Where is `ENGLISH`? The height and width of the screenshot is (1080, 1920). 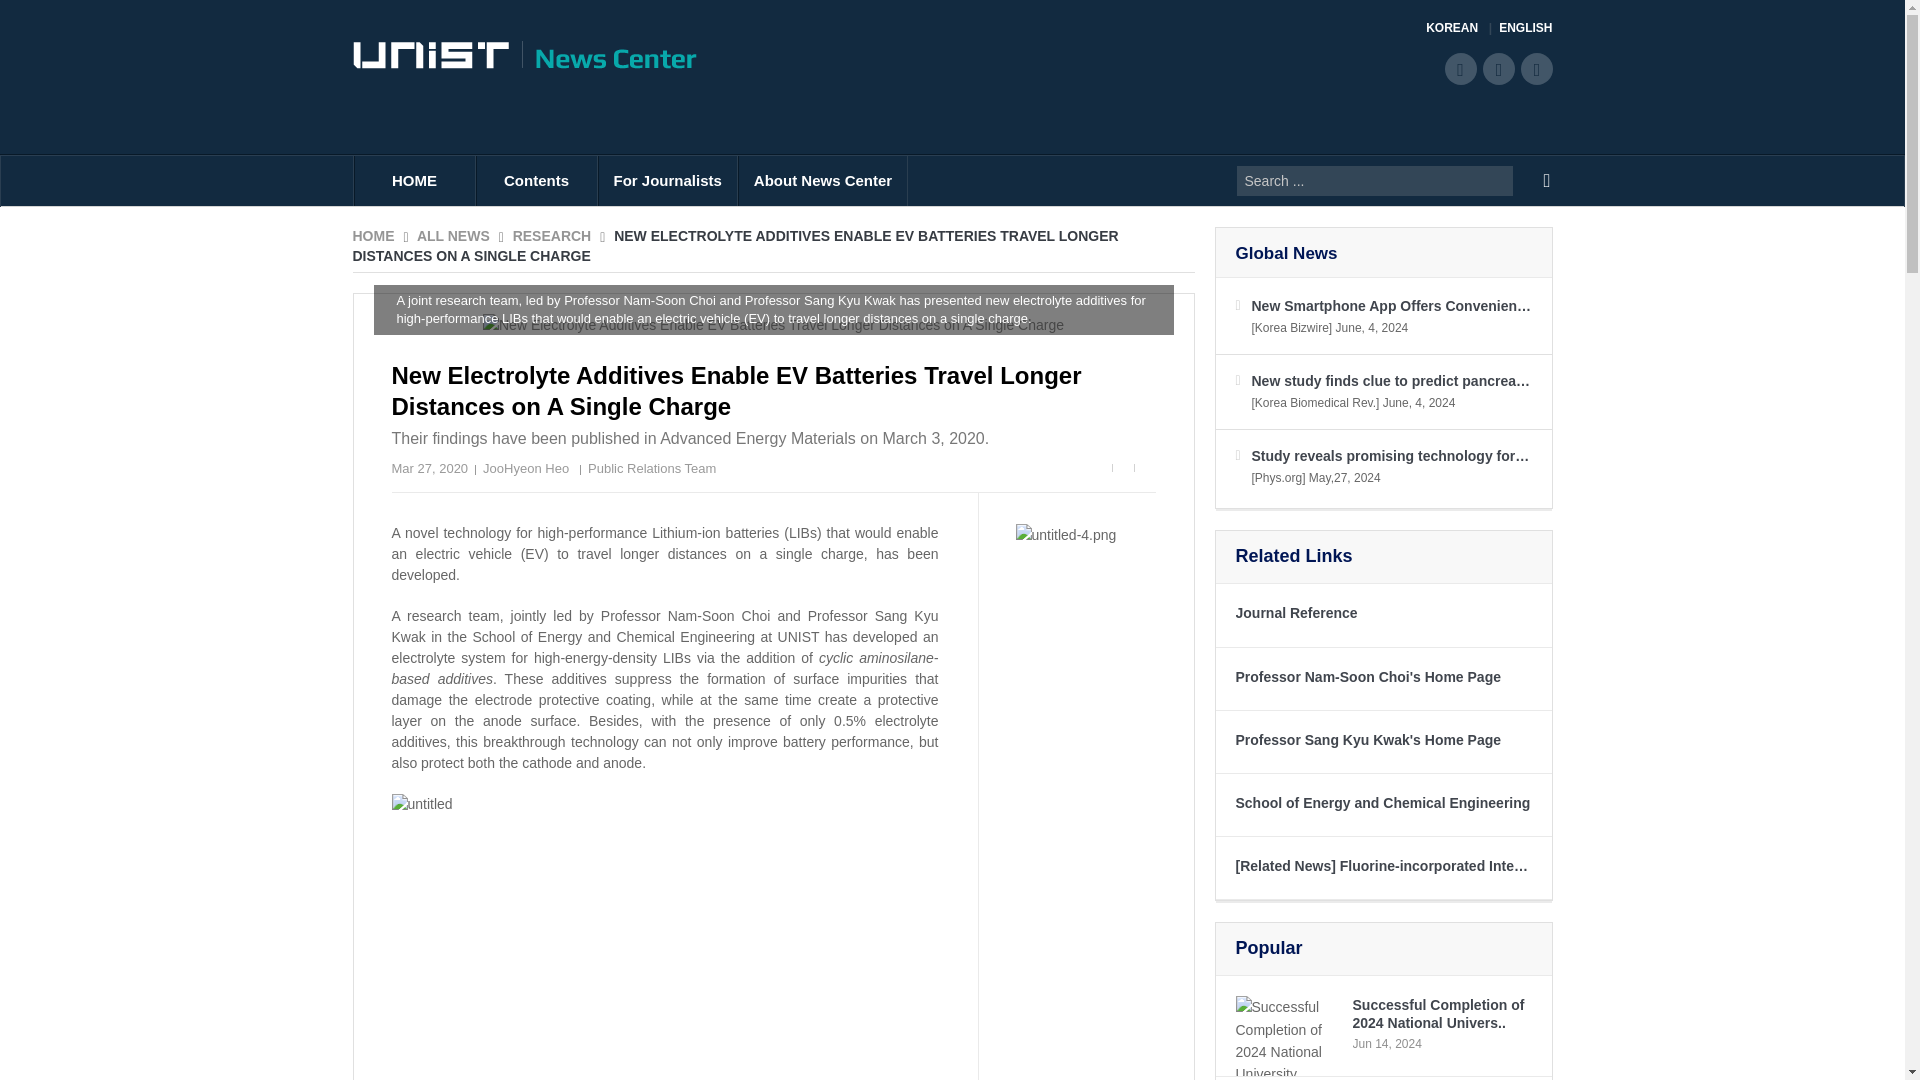
ENGLISH is located at coordinates (1525, 28).